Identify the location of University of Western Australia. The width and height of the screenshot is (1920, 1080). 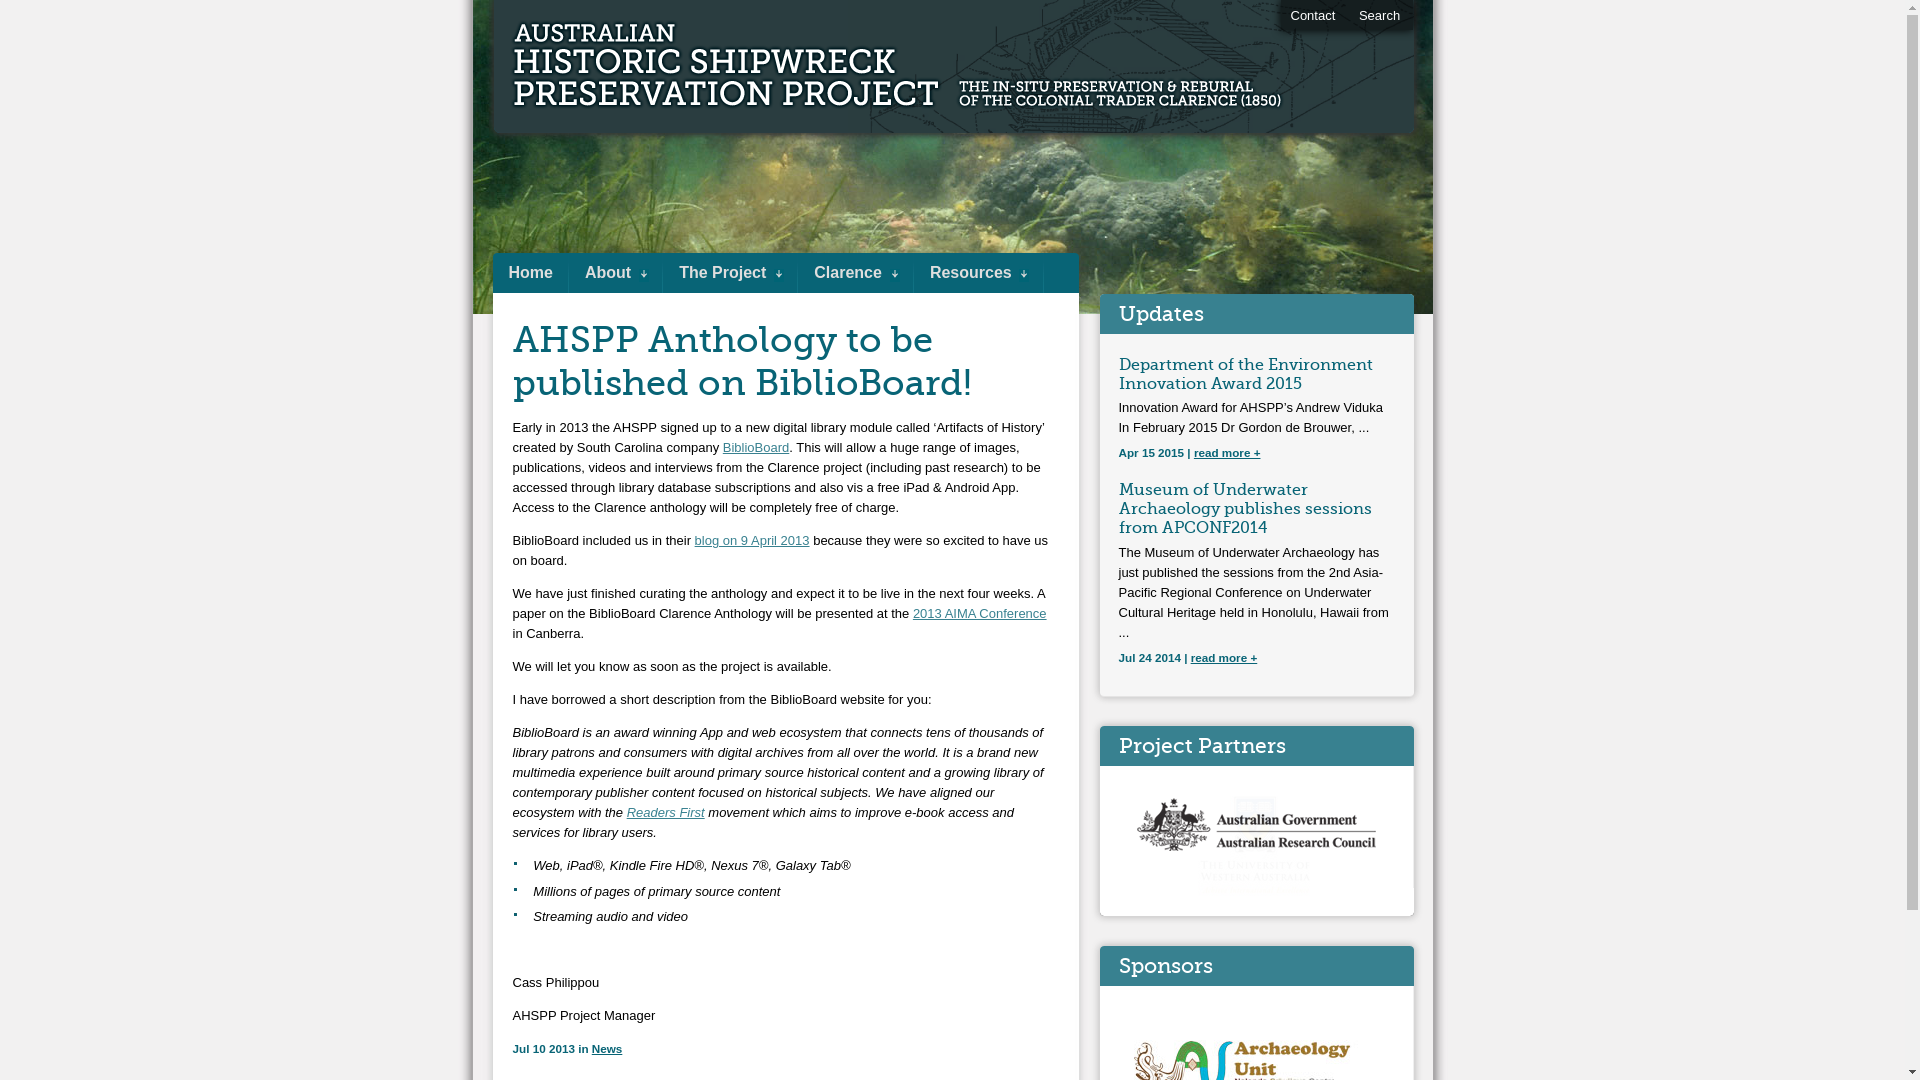
(1256, 846).